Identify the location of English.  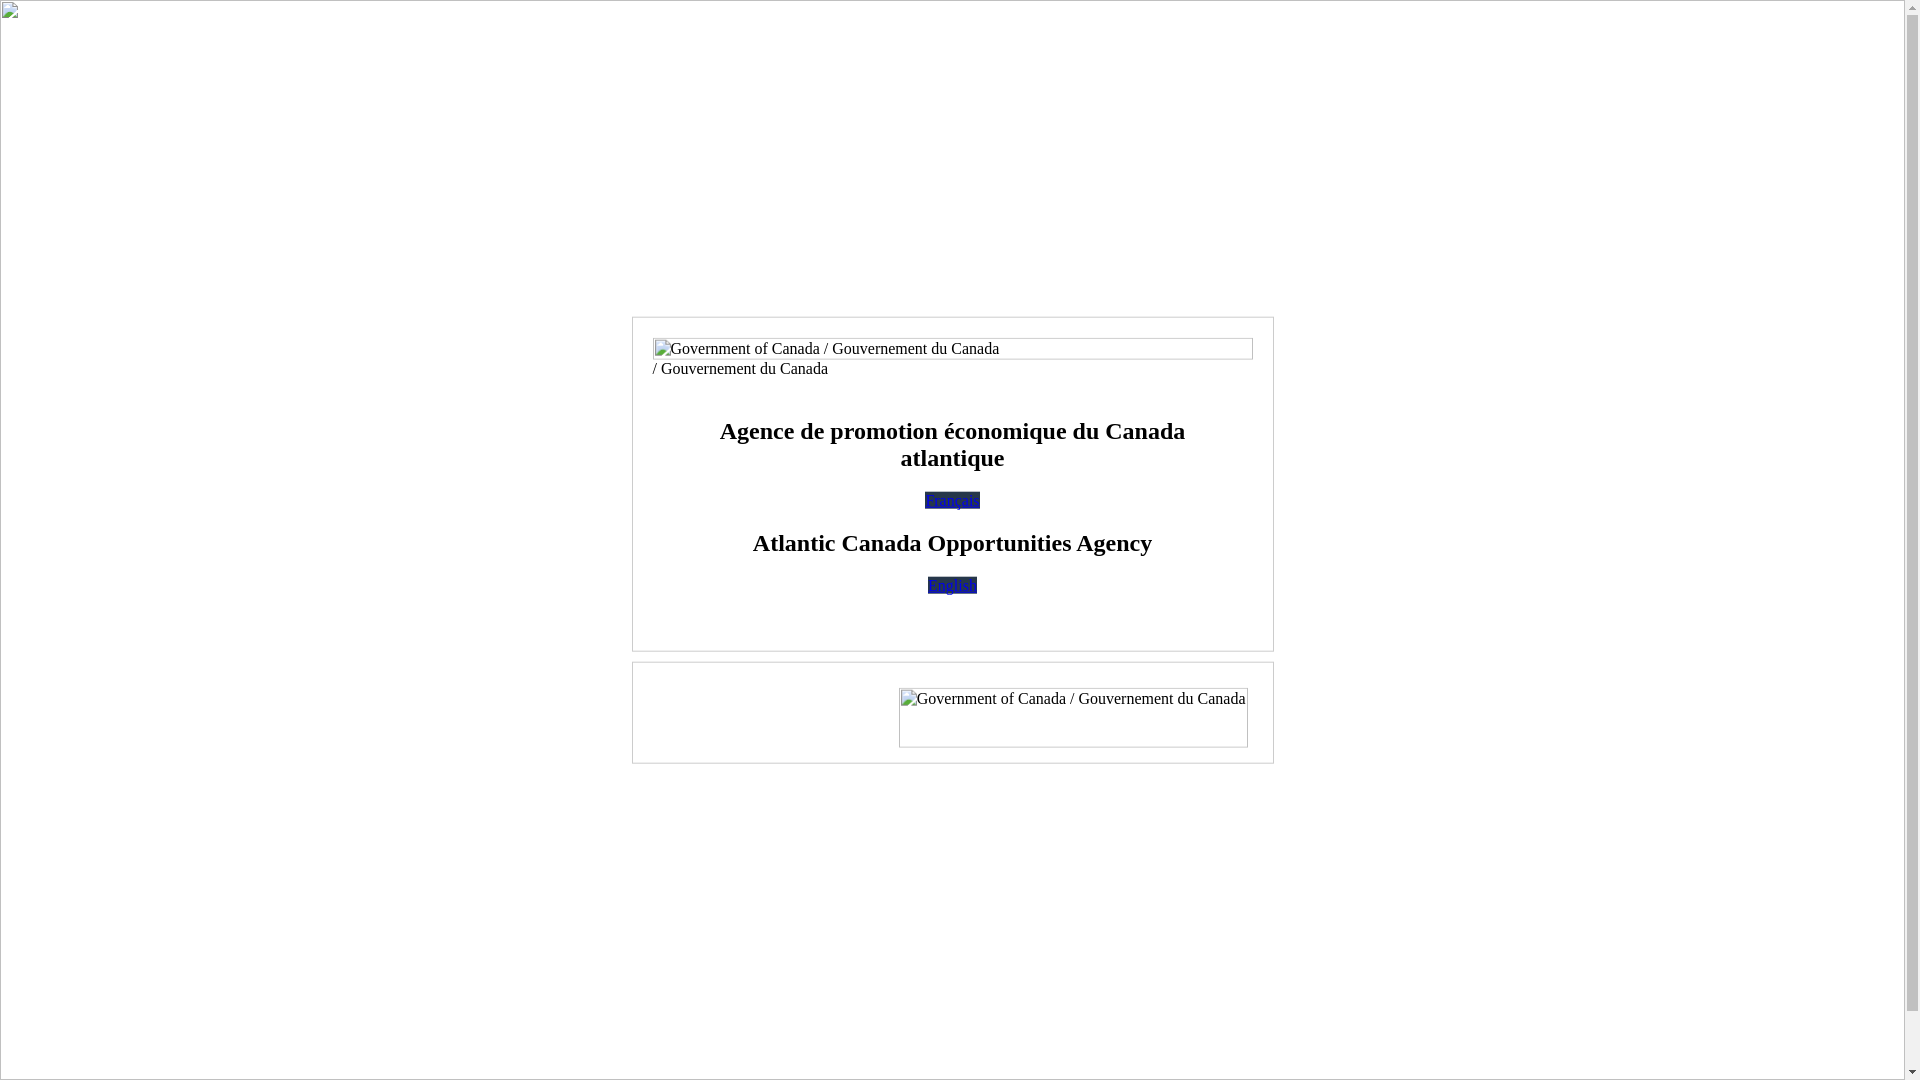
(952, 584).